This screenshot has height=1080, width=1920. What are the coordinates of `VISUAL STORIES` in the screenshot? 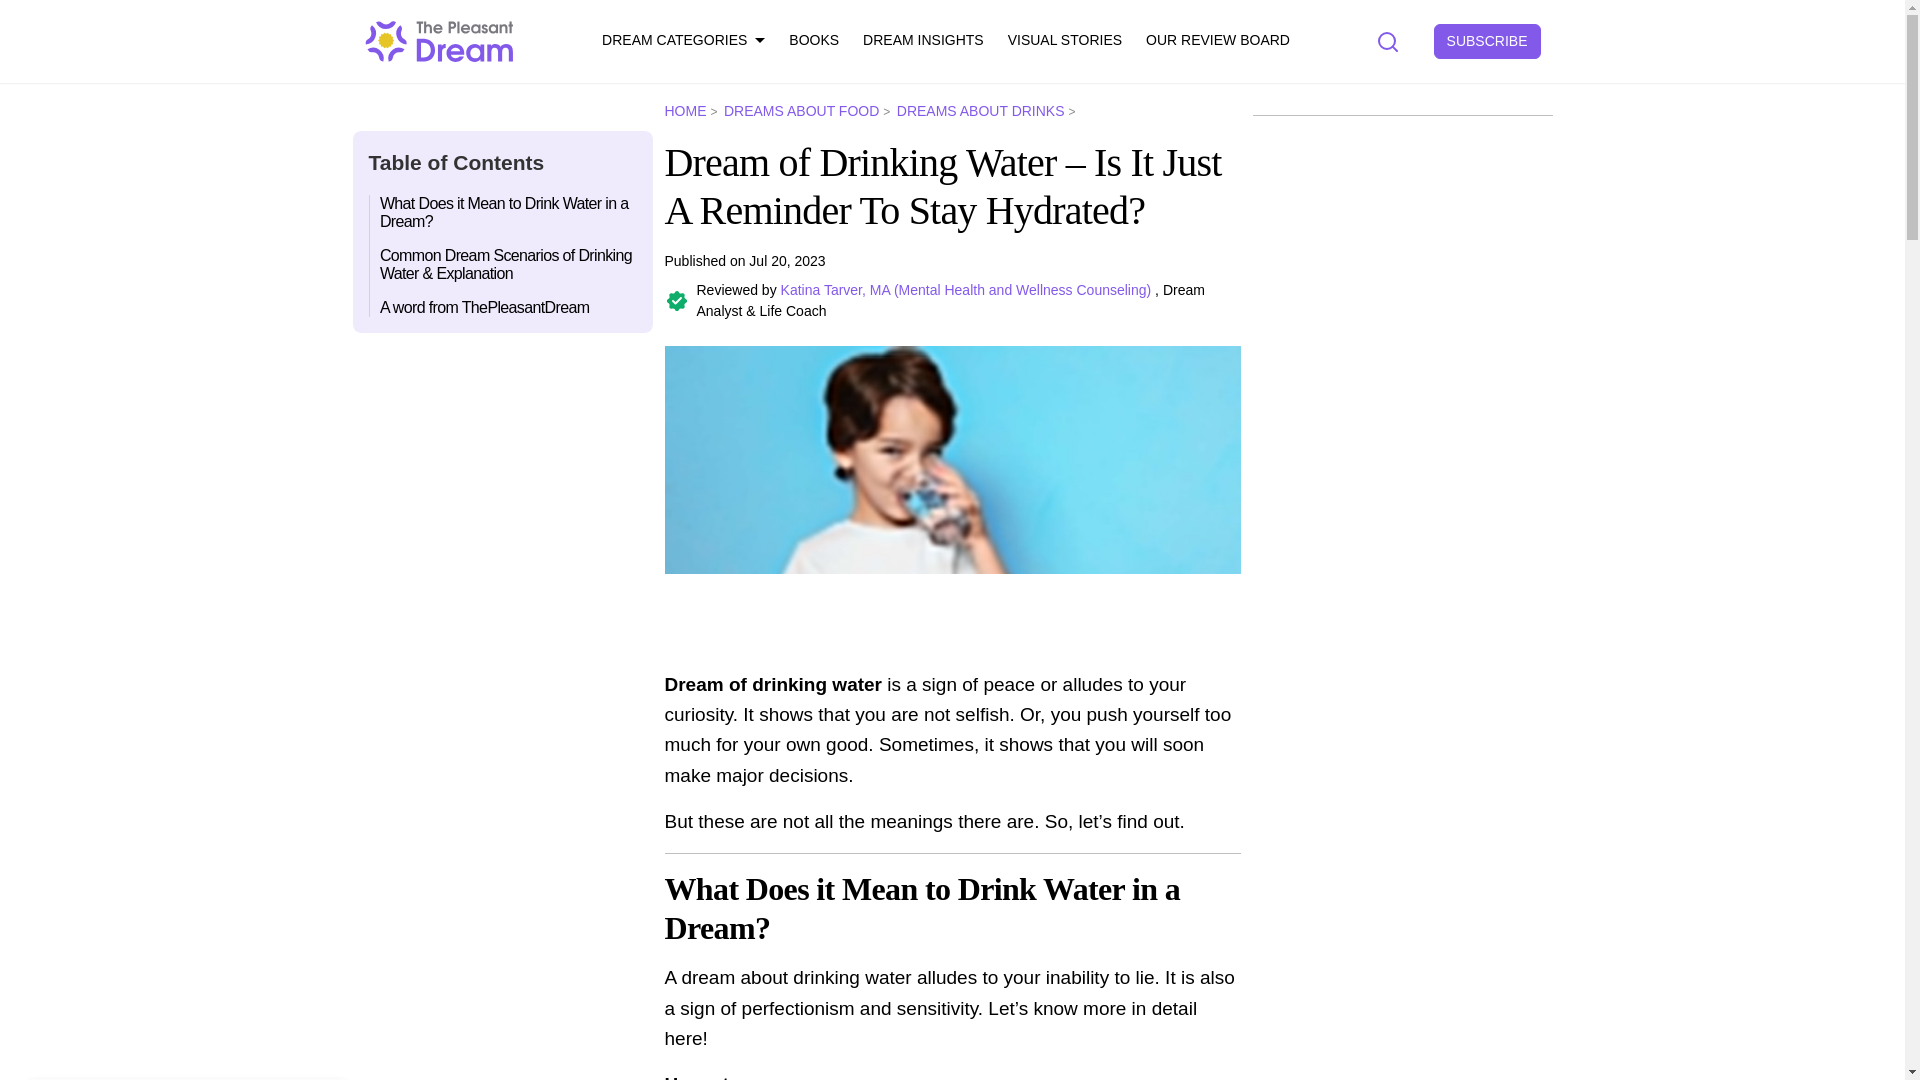 It's located at (1064, 41).